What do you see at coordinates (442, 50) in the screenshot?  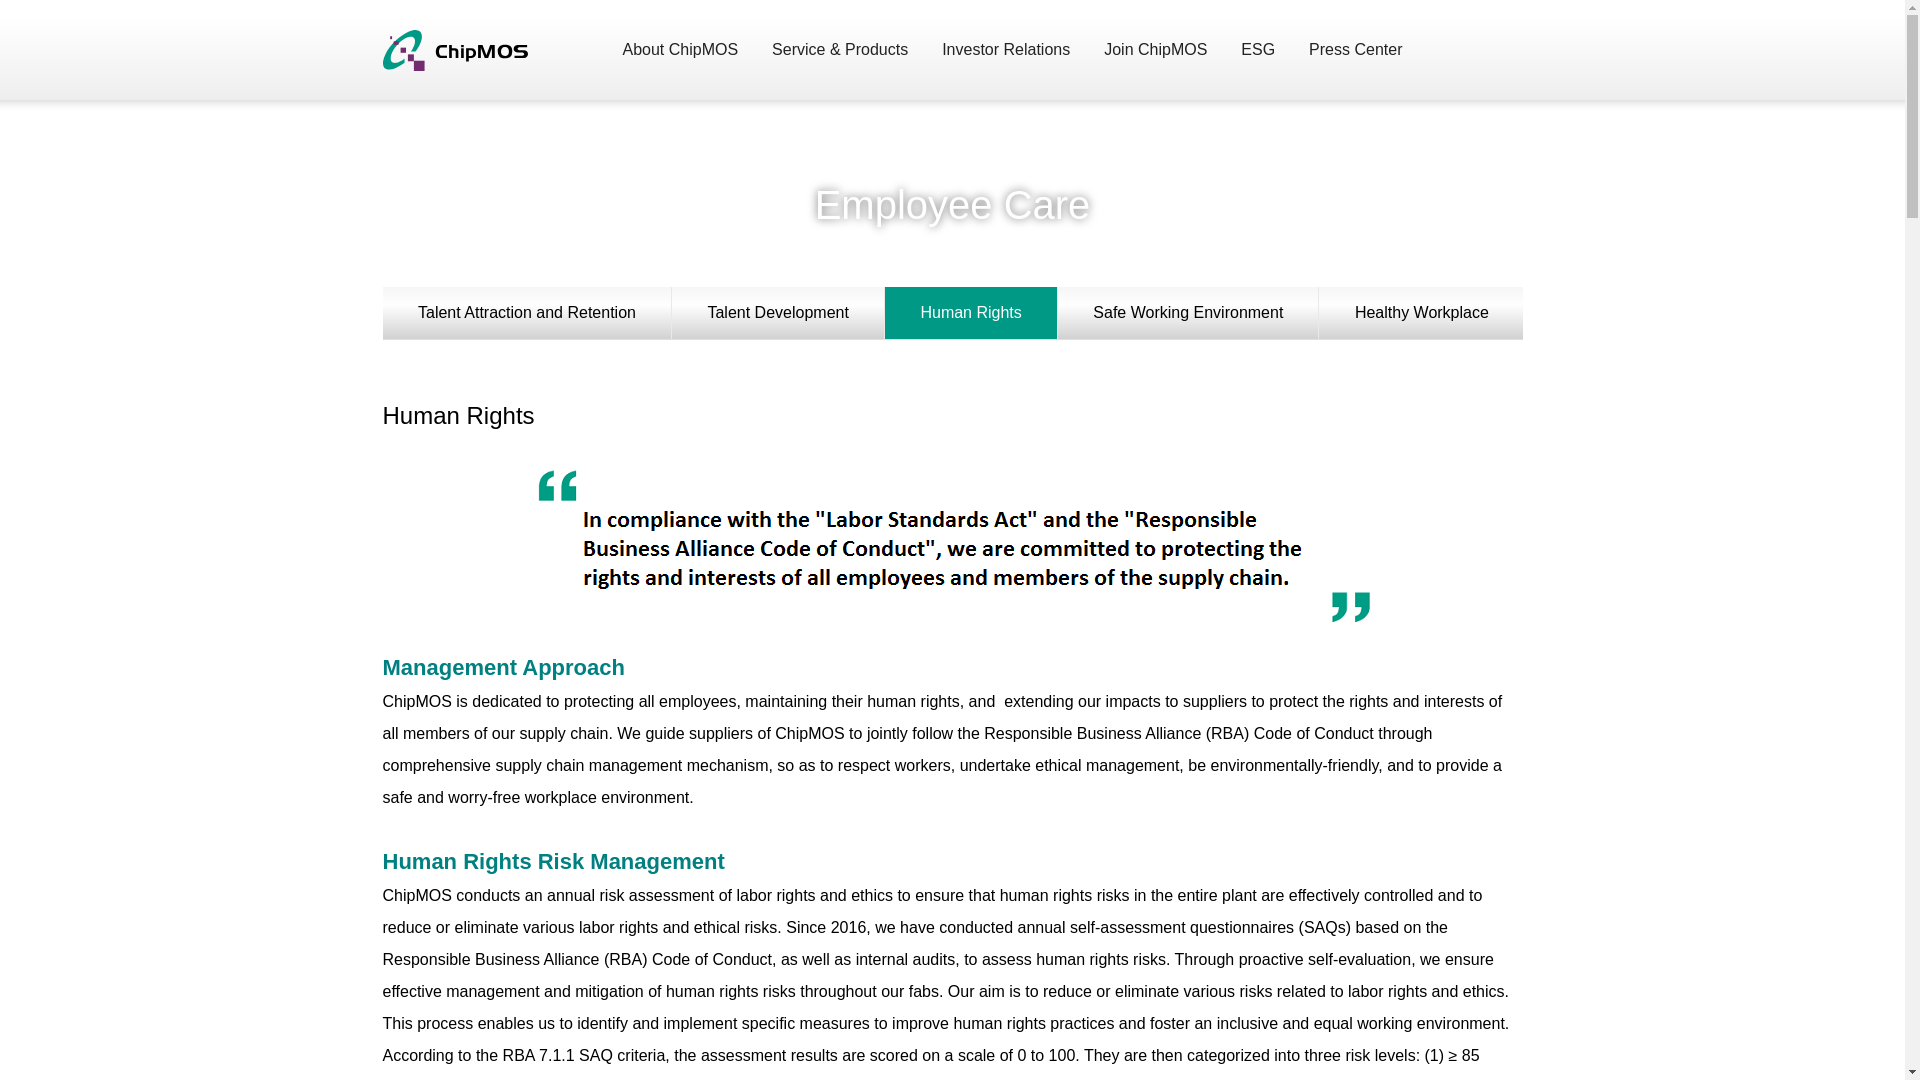 I see `ChipMOS TECHNOLOGIES INC.` at bounding box center [442, 50].